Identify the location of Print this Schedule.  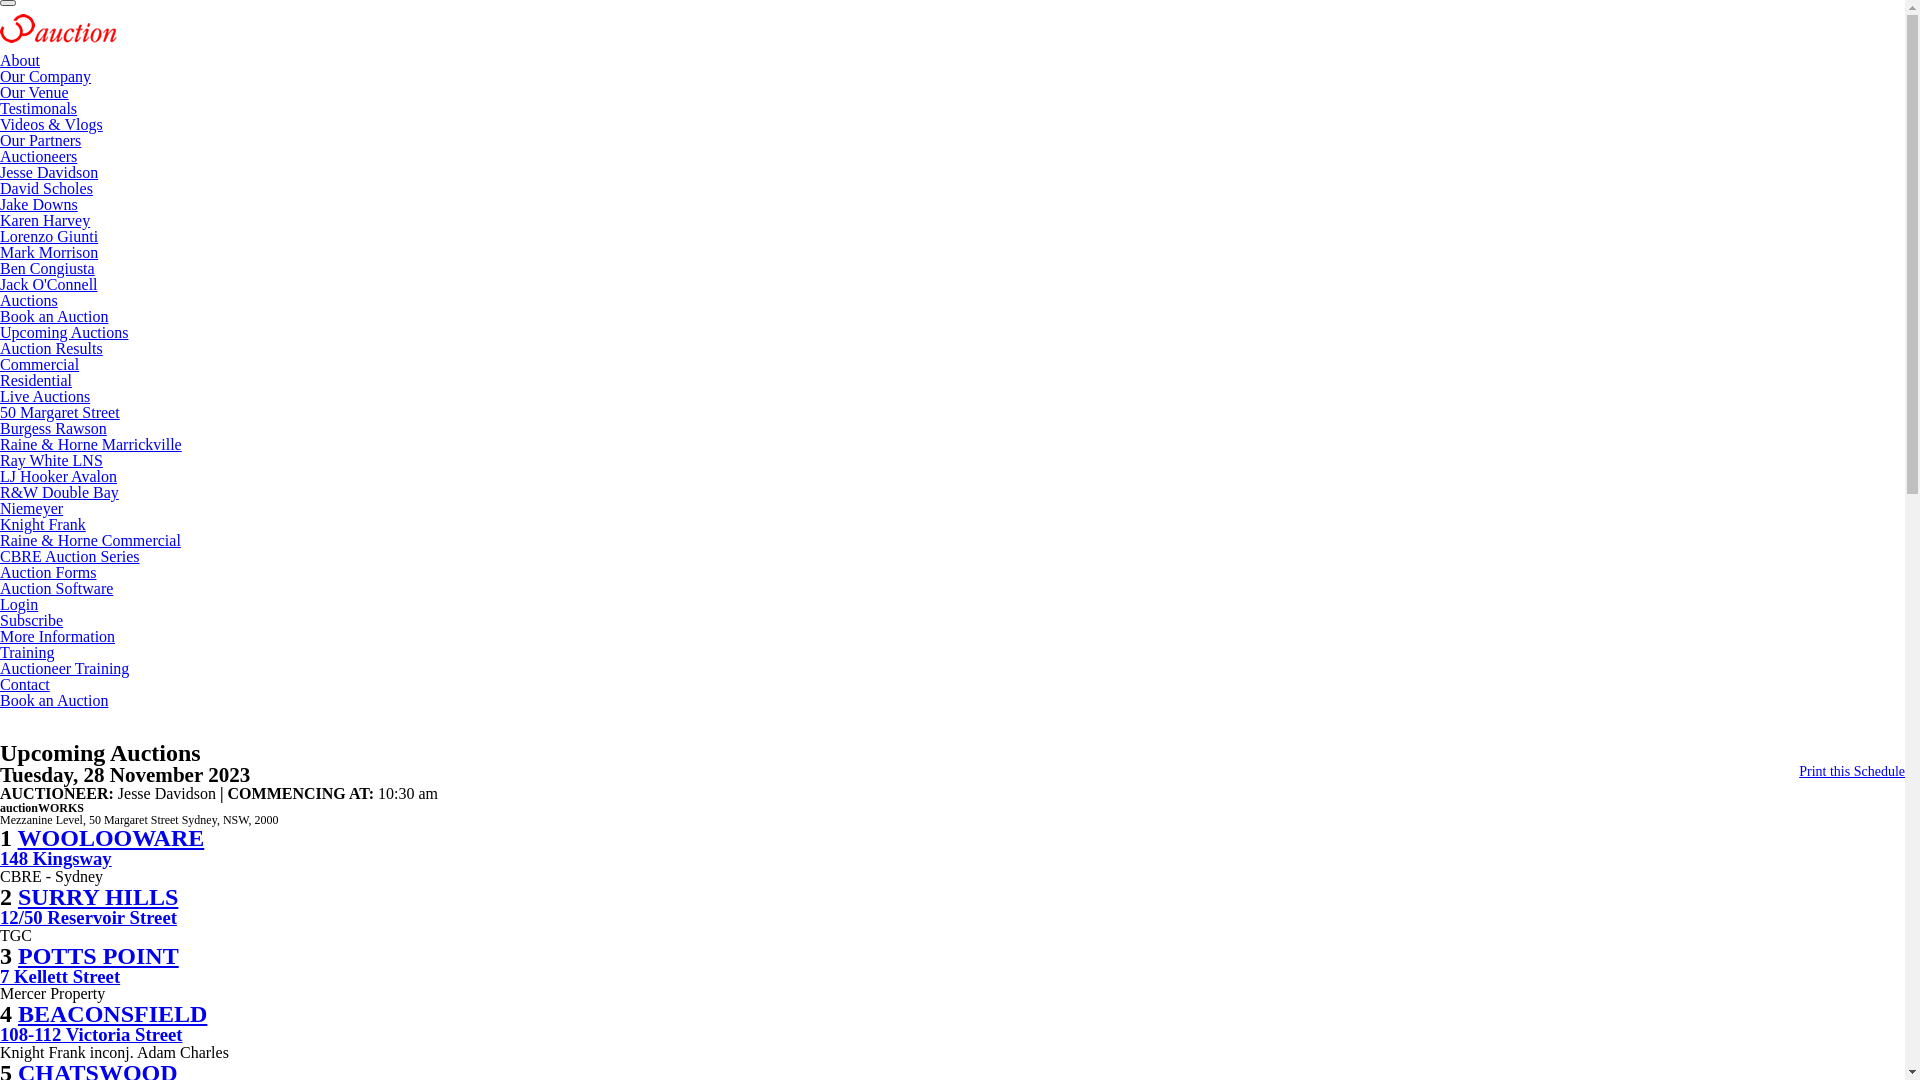
(1852, 772).